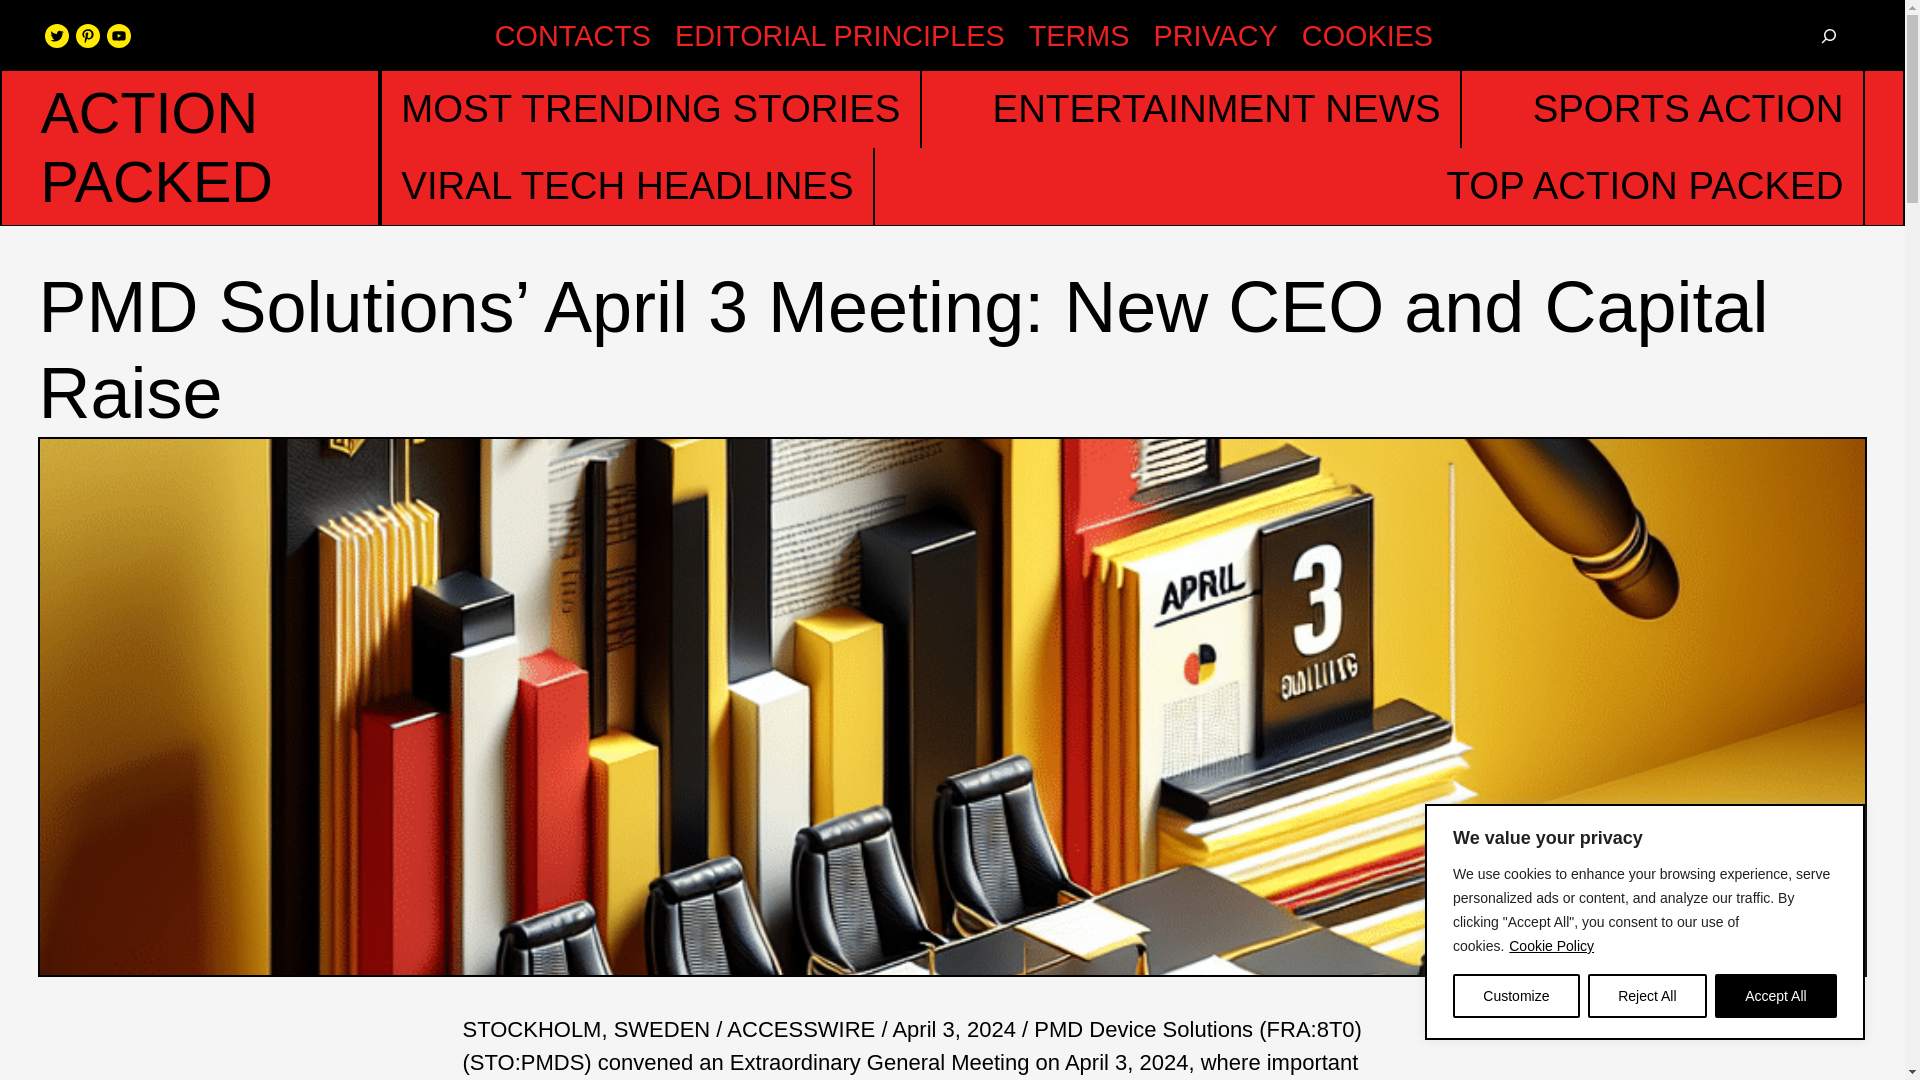 The image size is (1920, 1080). What do you see at coordinates (1216, 109) in the screenshot?
I see `ENTERTAINMENT NEWS` at bounding box center [1216, 109].